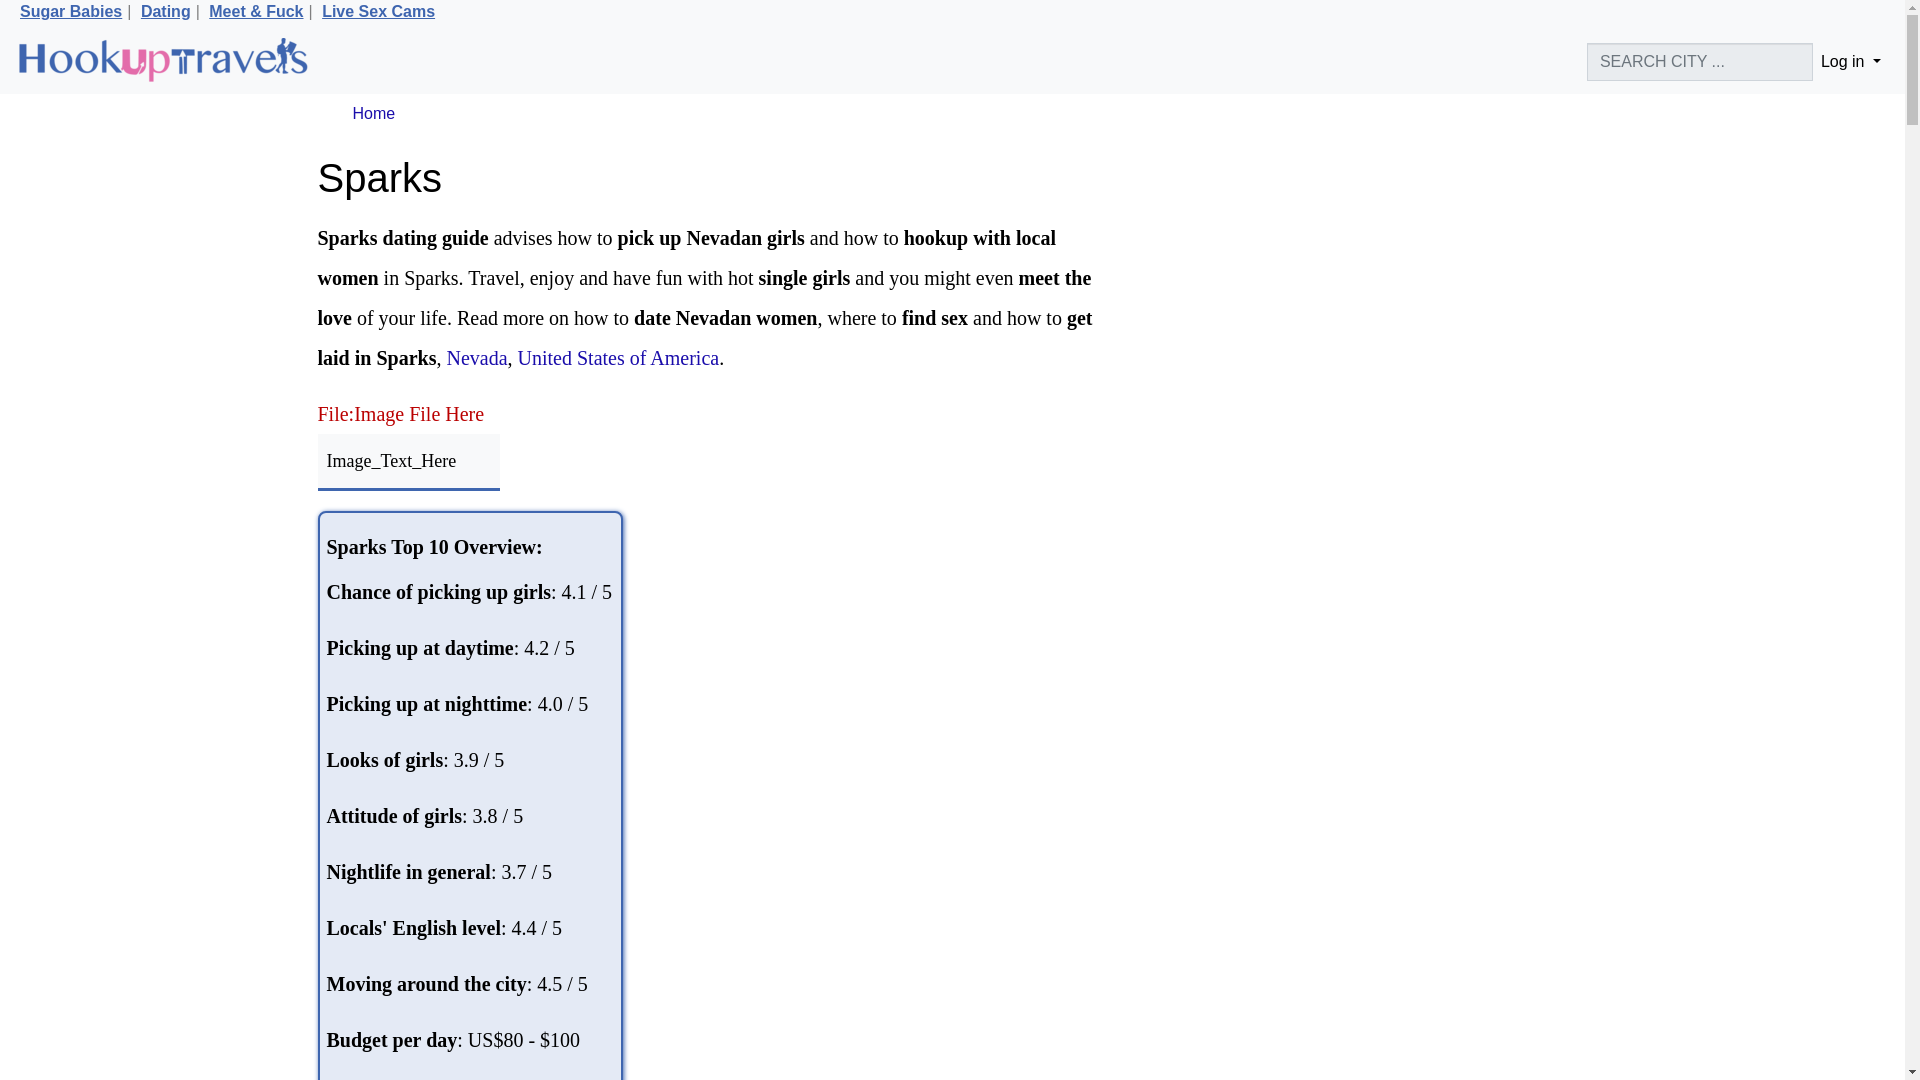 The image size is (1920, 1080). I want to click on Live Sex Cams, so click(378, 12).